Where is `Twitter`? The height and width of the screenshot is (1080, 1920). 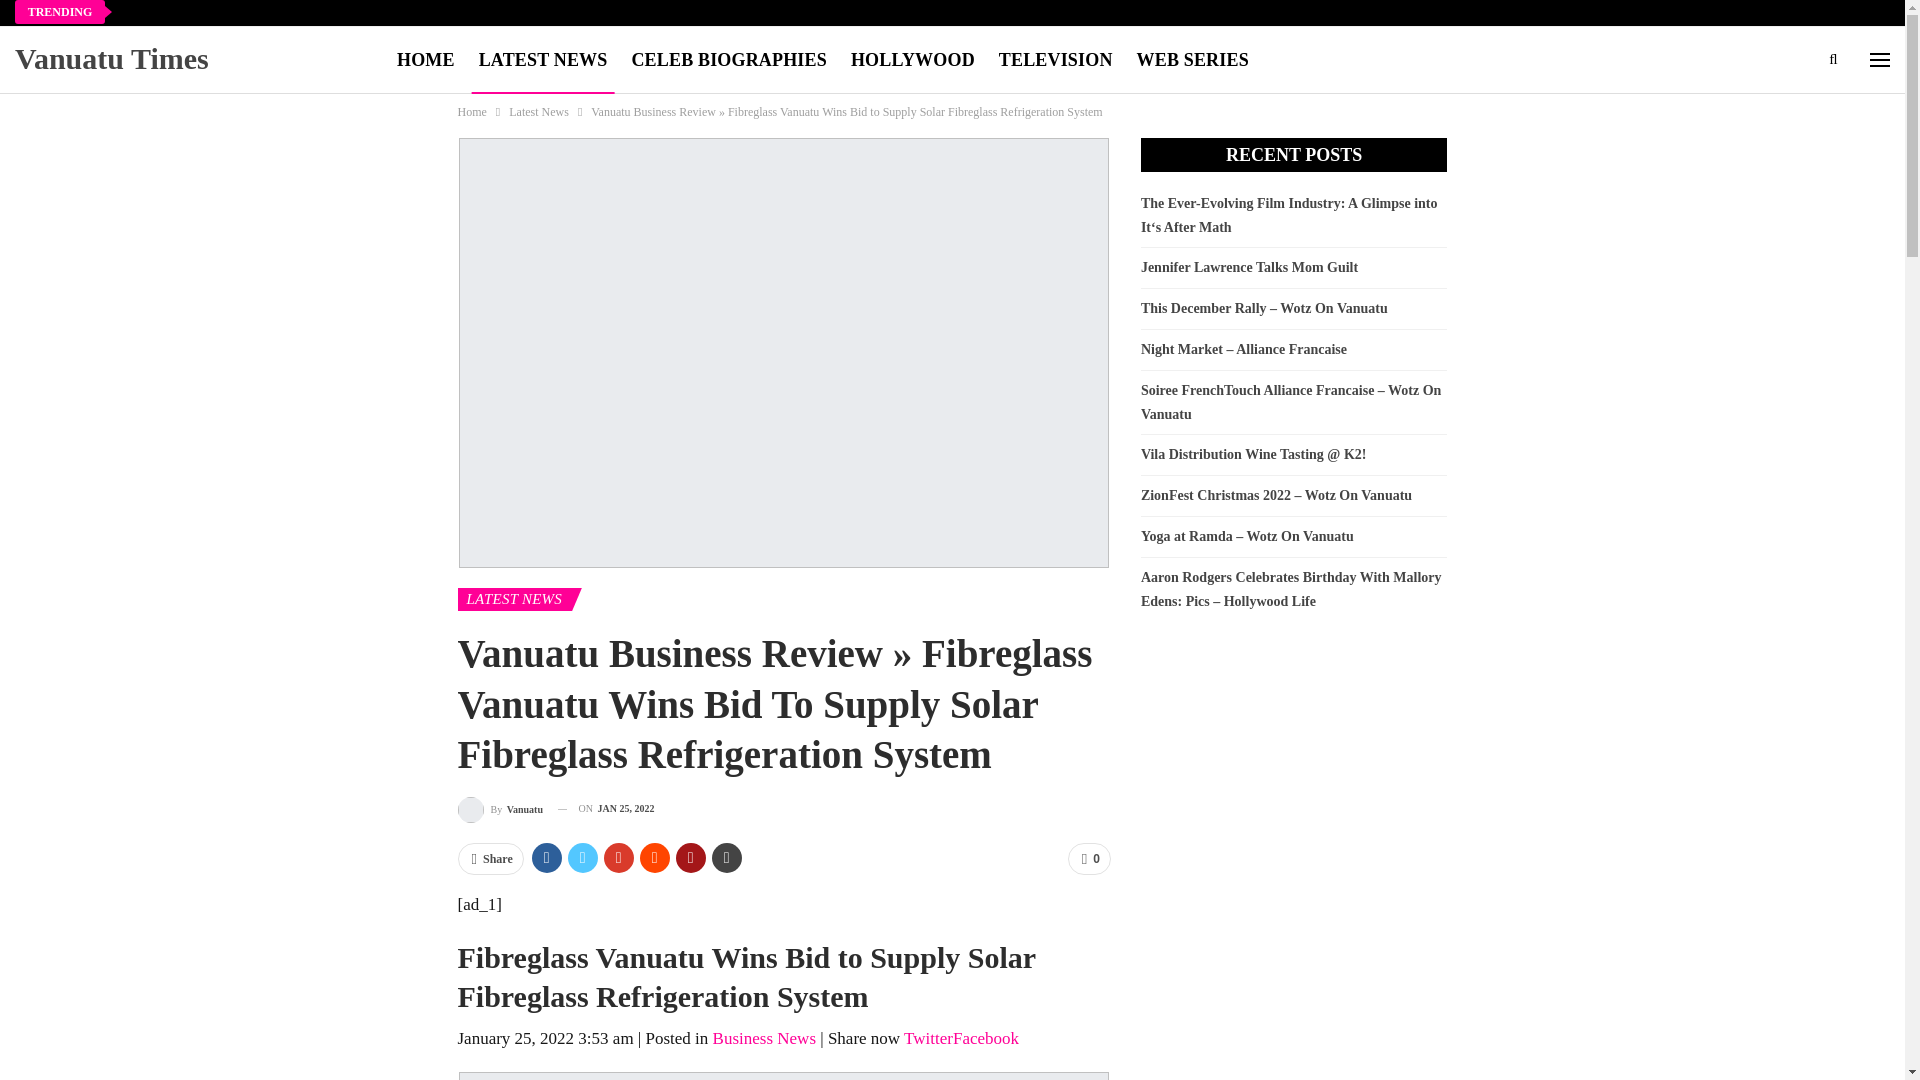 Twitter is located at coordinates (928, 1038).